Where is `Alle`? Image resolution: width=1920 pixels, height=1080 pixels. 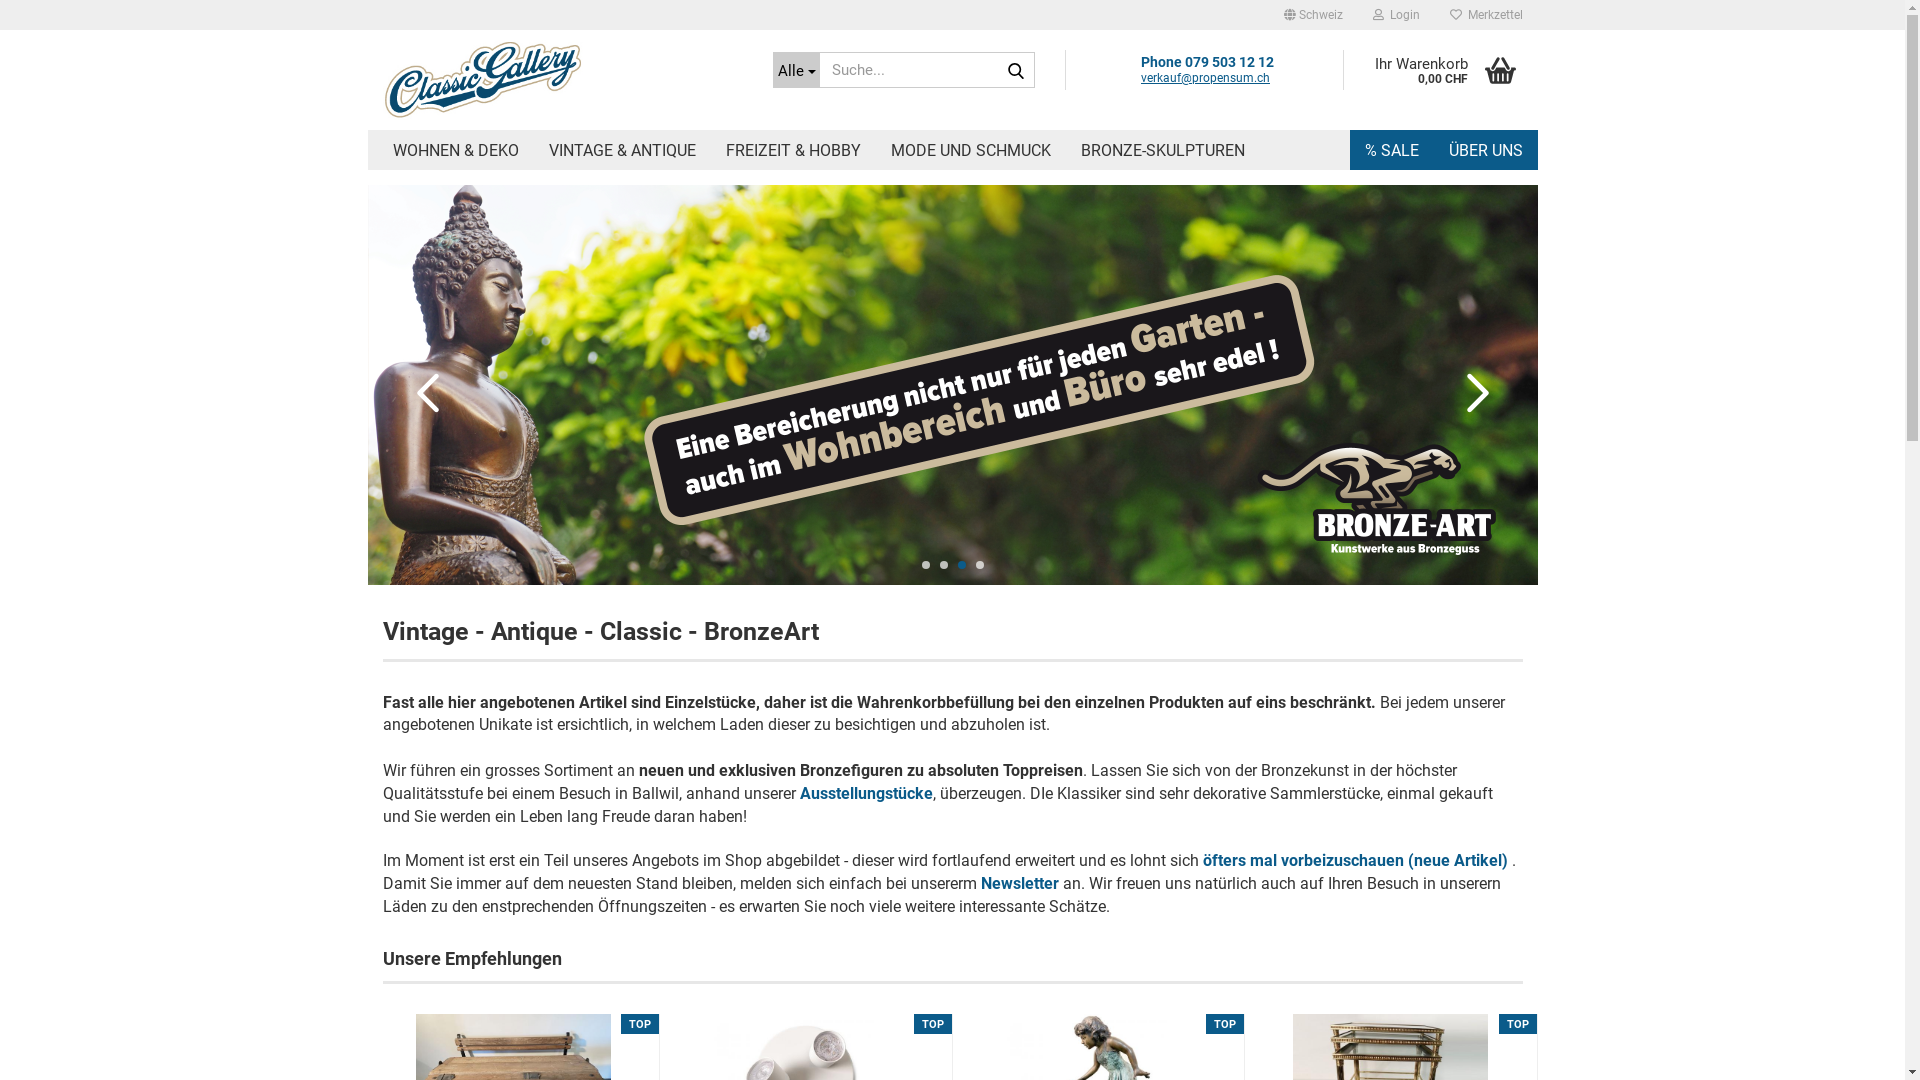
Alle is located at coordinates (796, 70).